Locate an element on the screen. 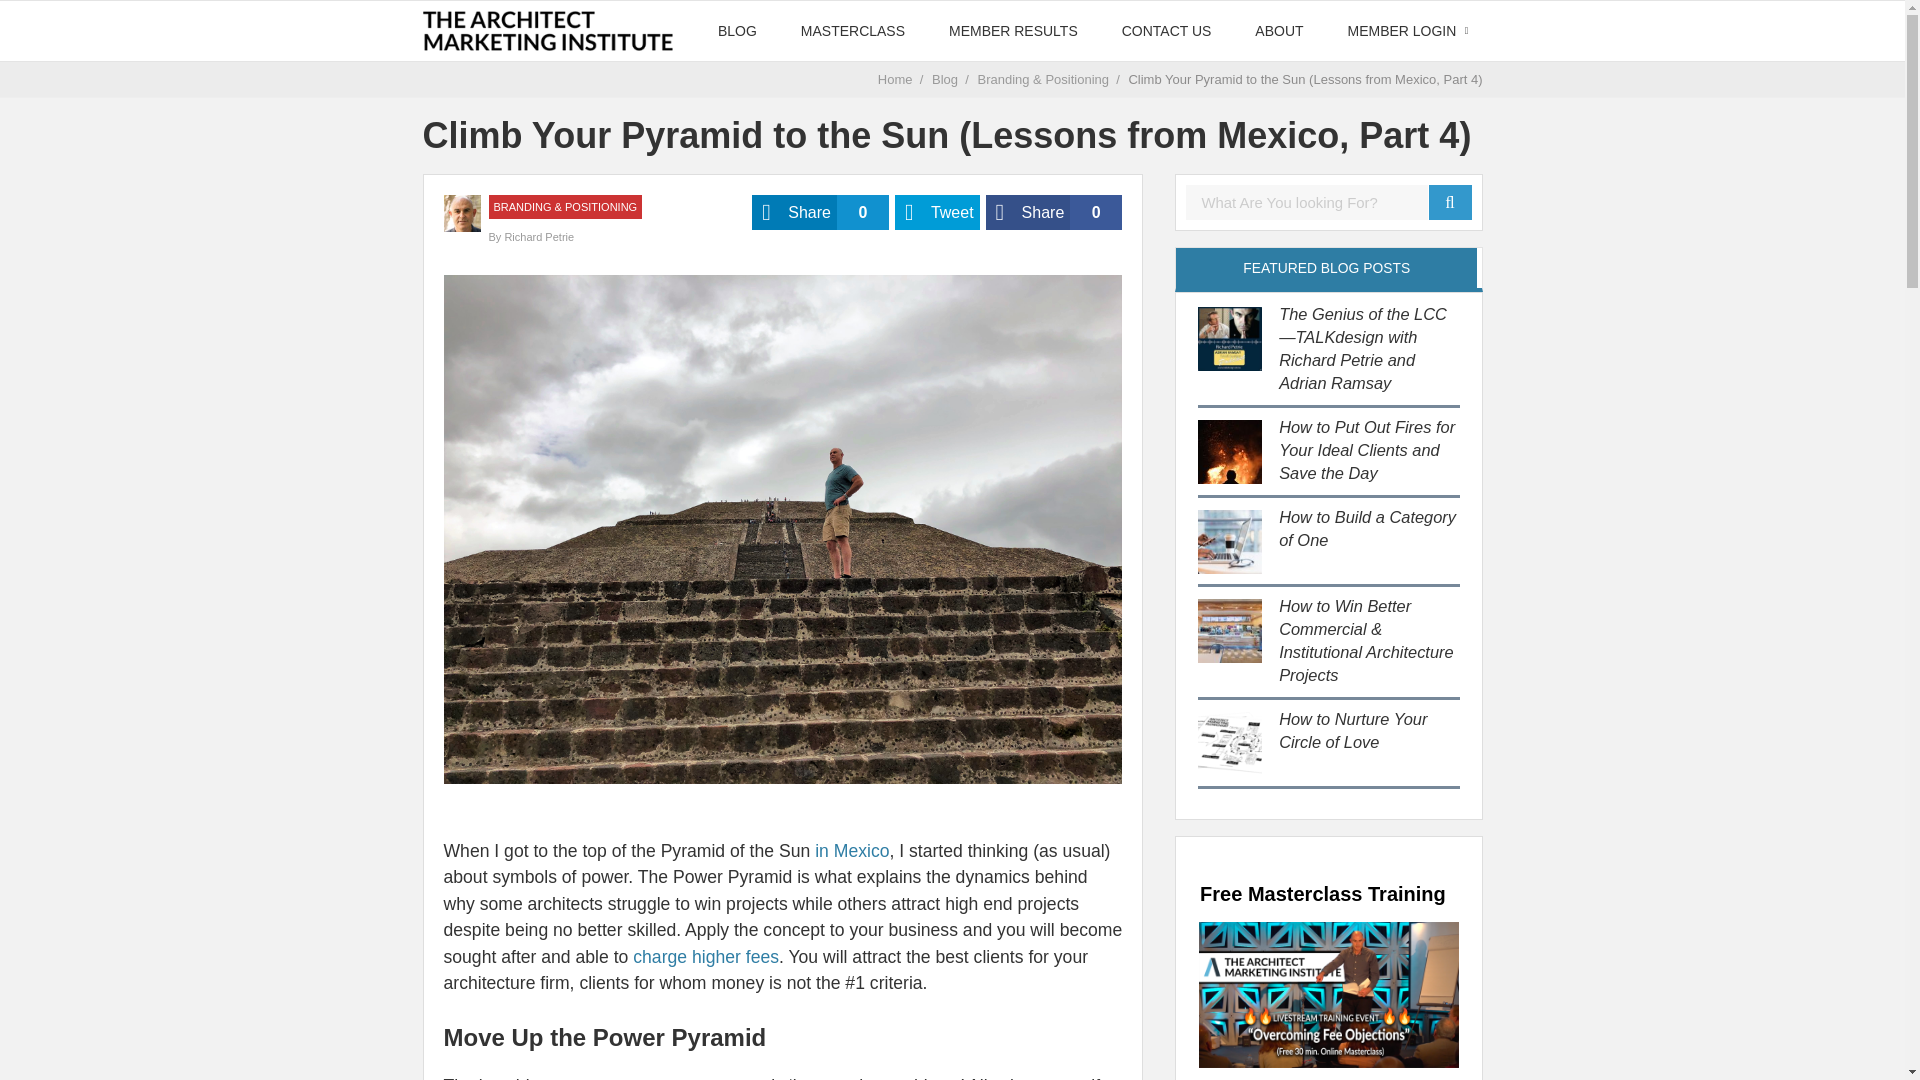 This screenshot has width=1920, height=1080. MASTERCLASS is located at coordinates (1014, 30).